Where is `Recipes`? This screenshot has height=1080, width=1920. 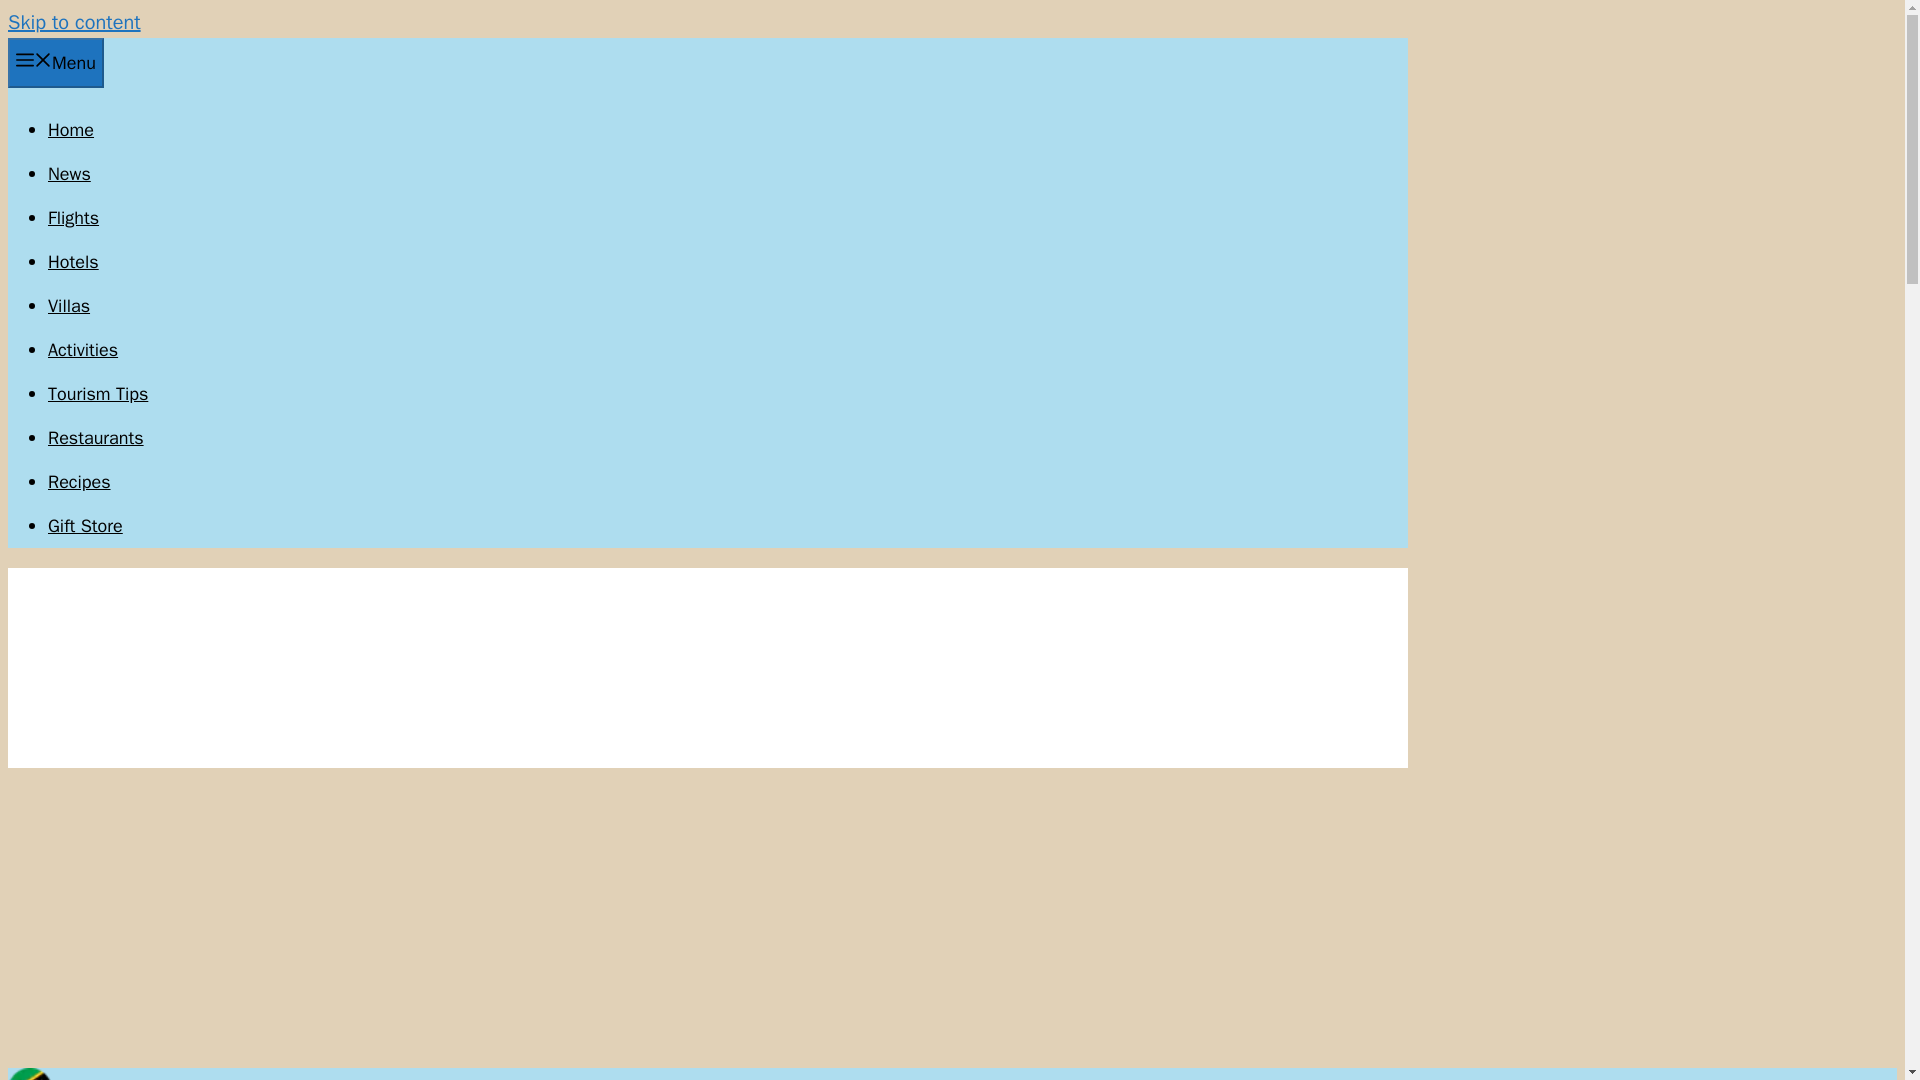
Recipes is located at coordinates (80, 481).